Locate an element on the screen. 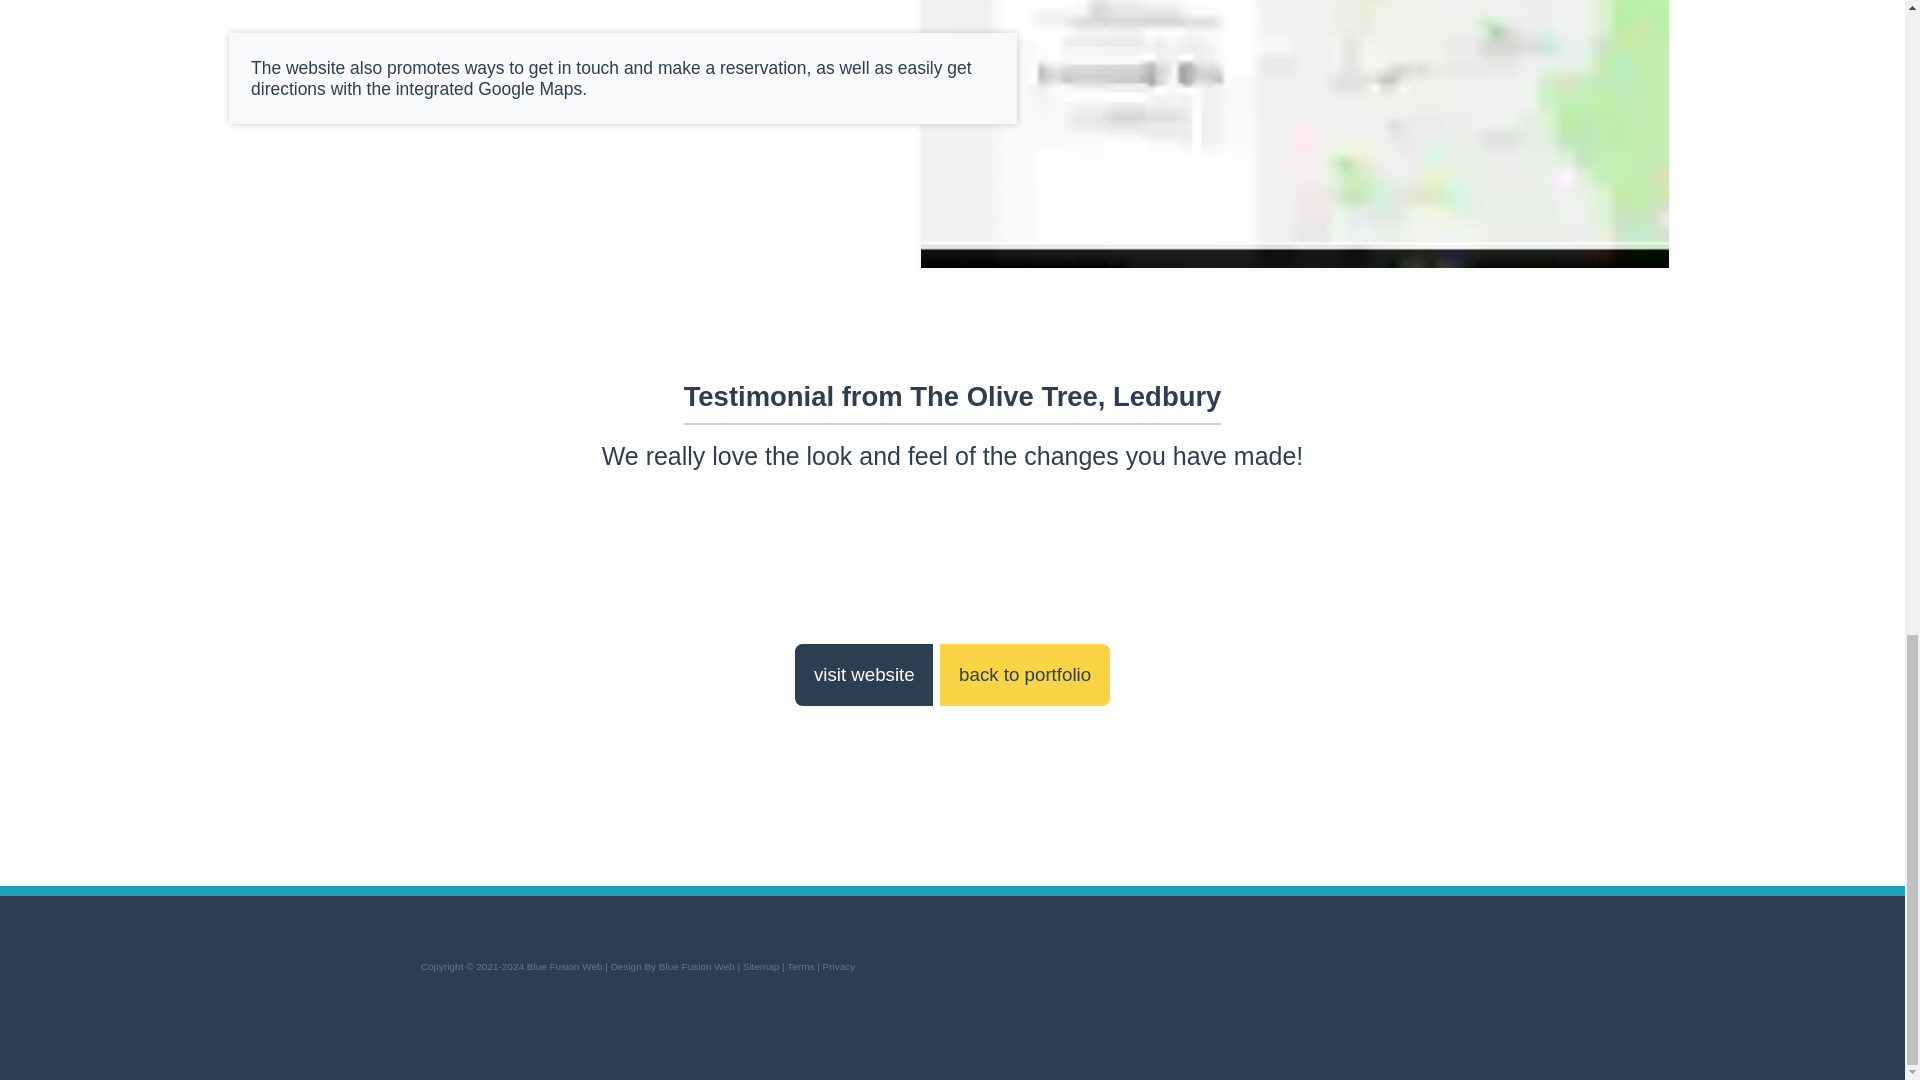 Image resolution: width=1920 pixels, height=1080 pixels. Sitemap is located at coordinates (761, 966).